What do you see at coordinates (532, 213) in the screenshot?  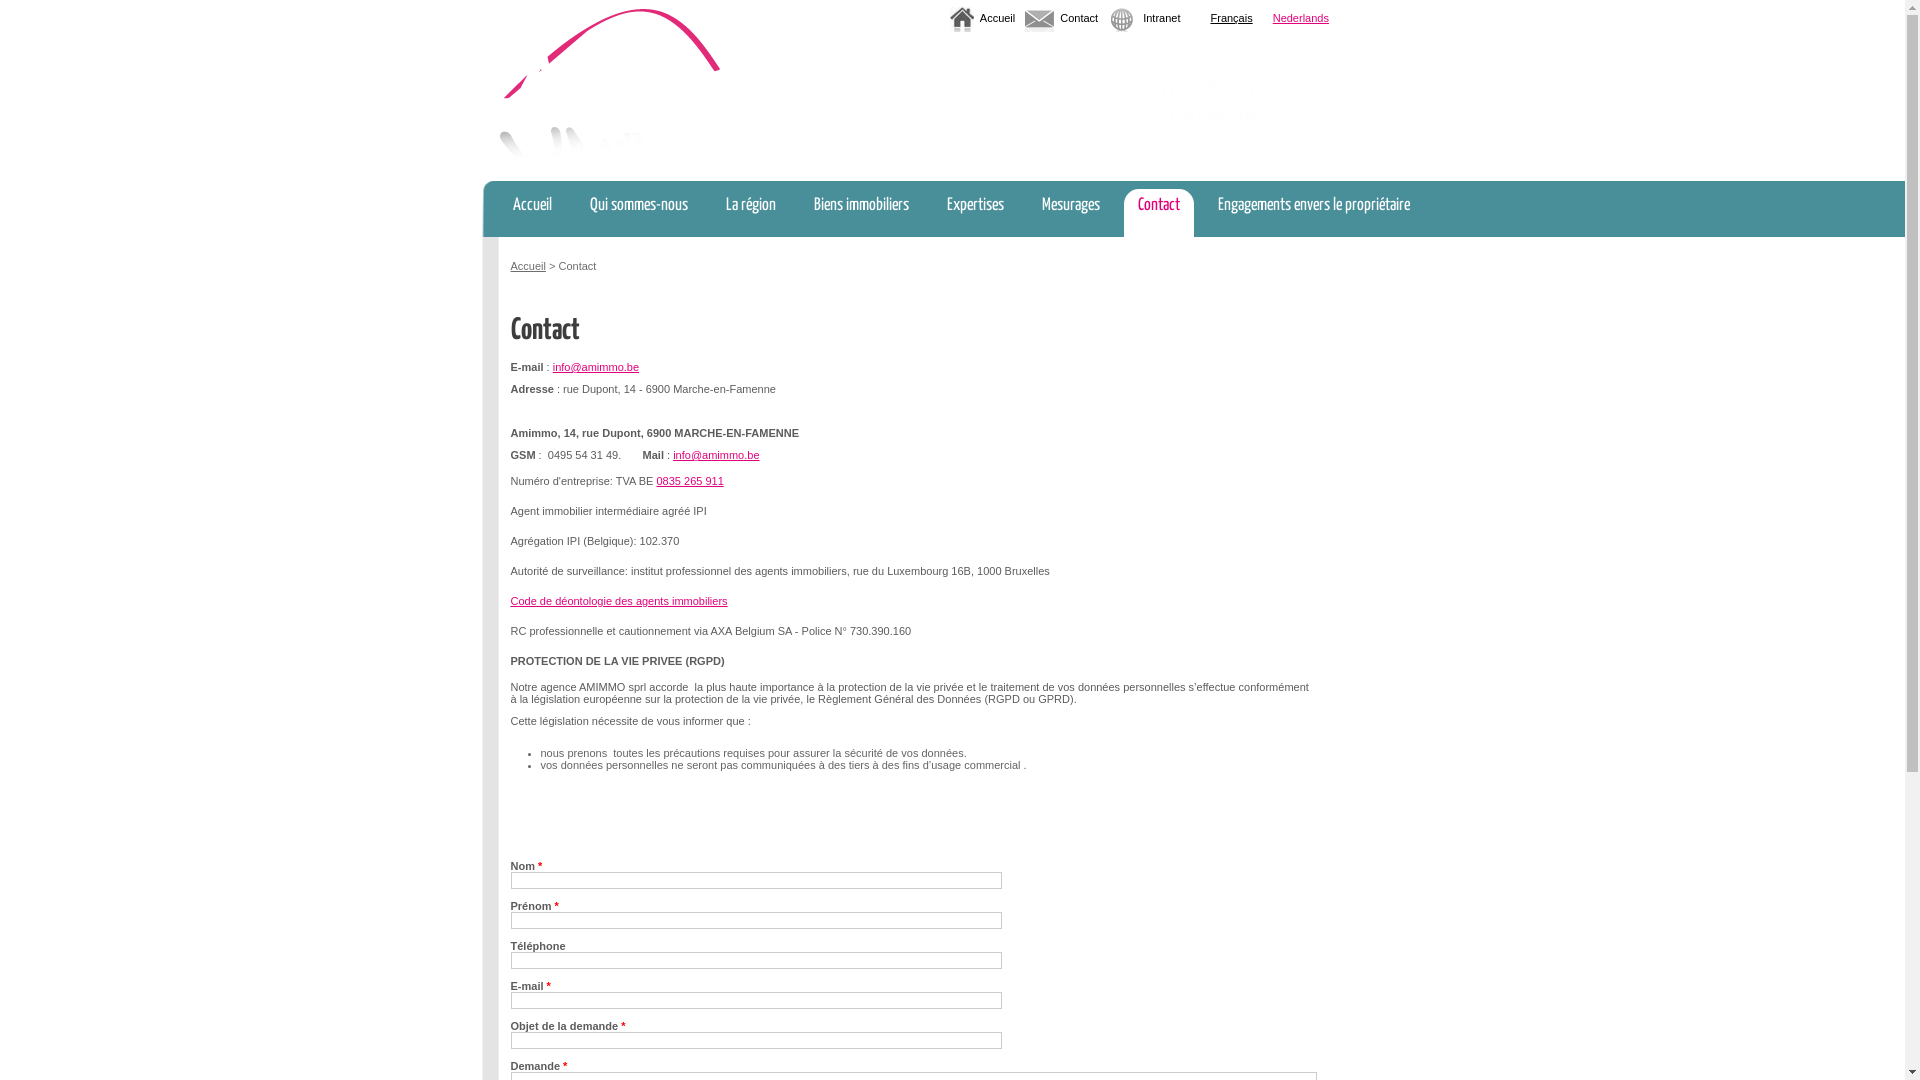 I see `Accueil` at bounding box center [532, 213].